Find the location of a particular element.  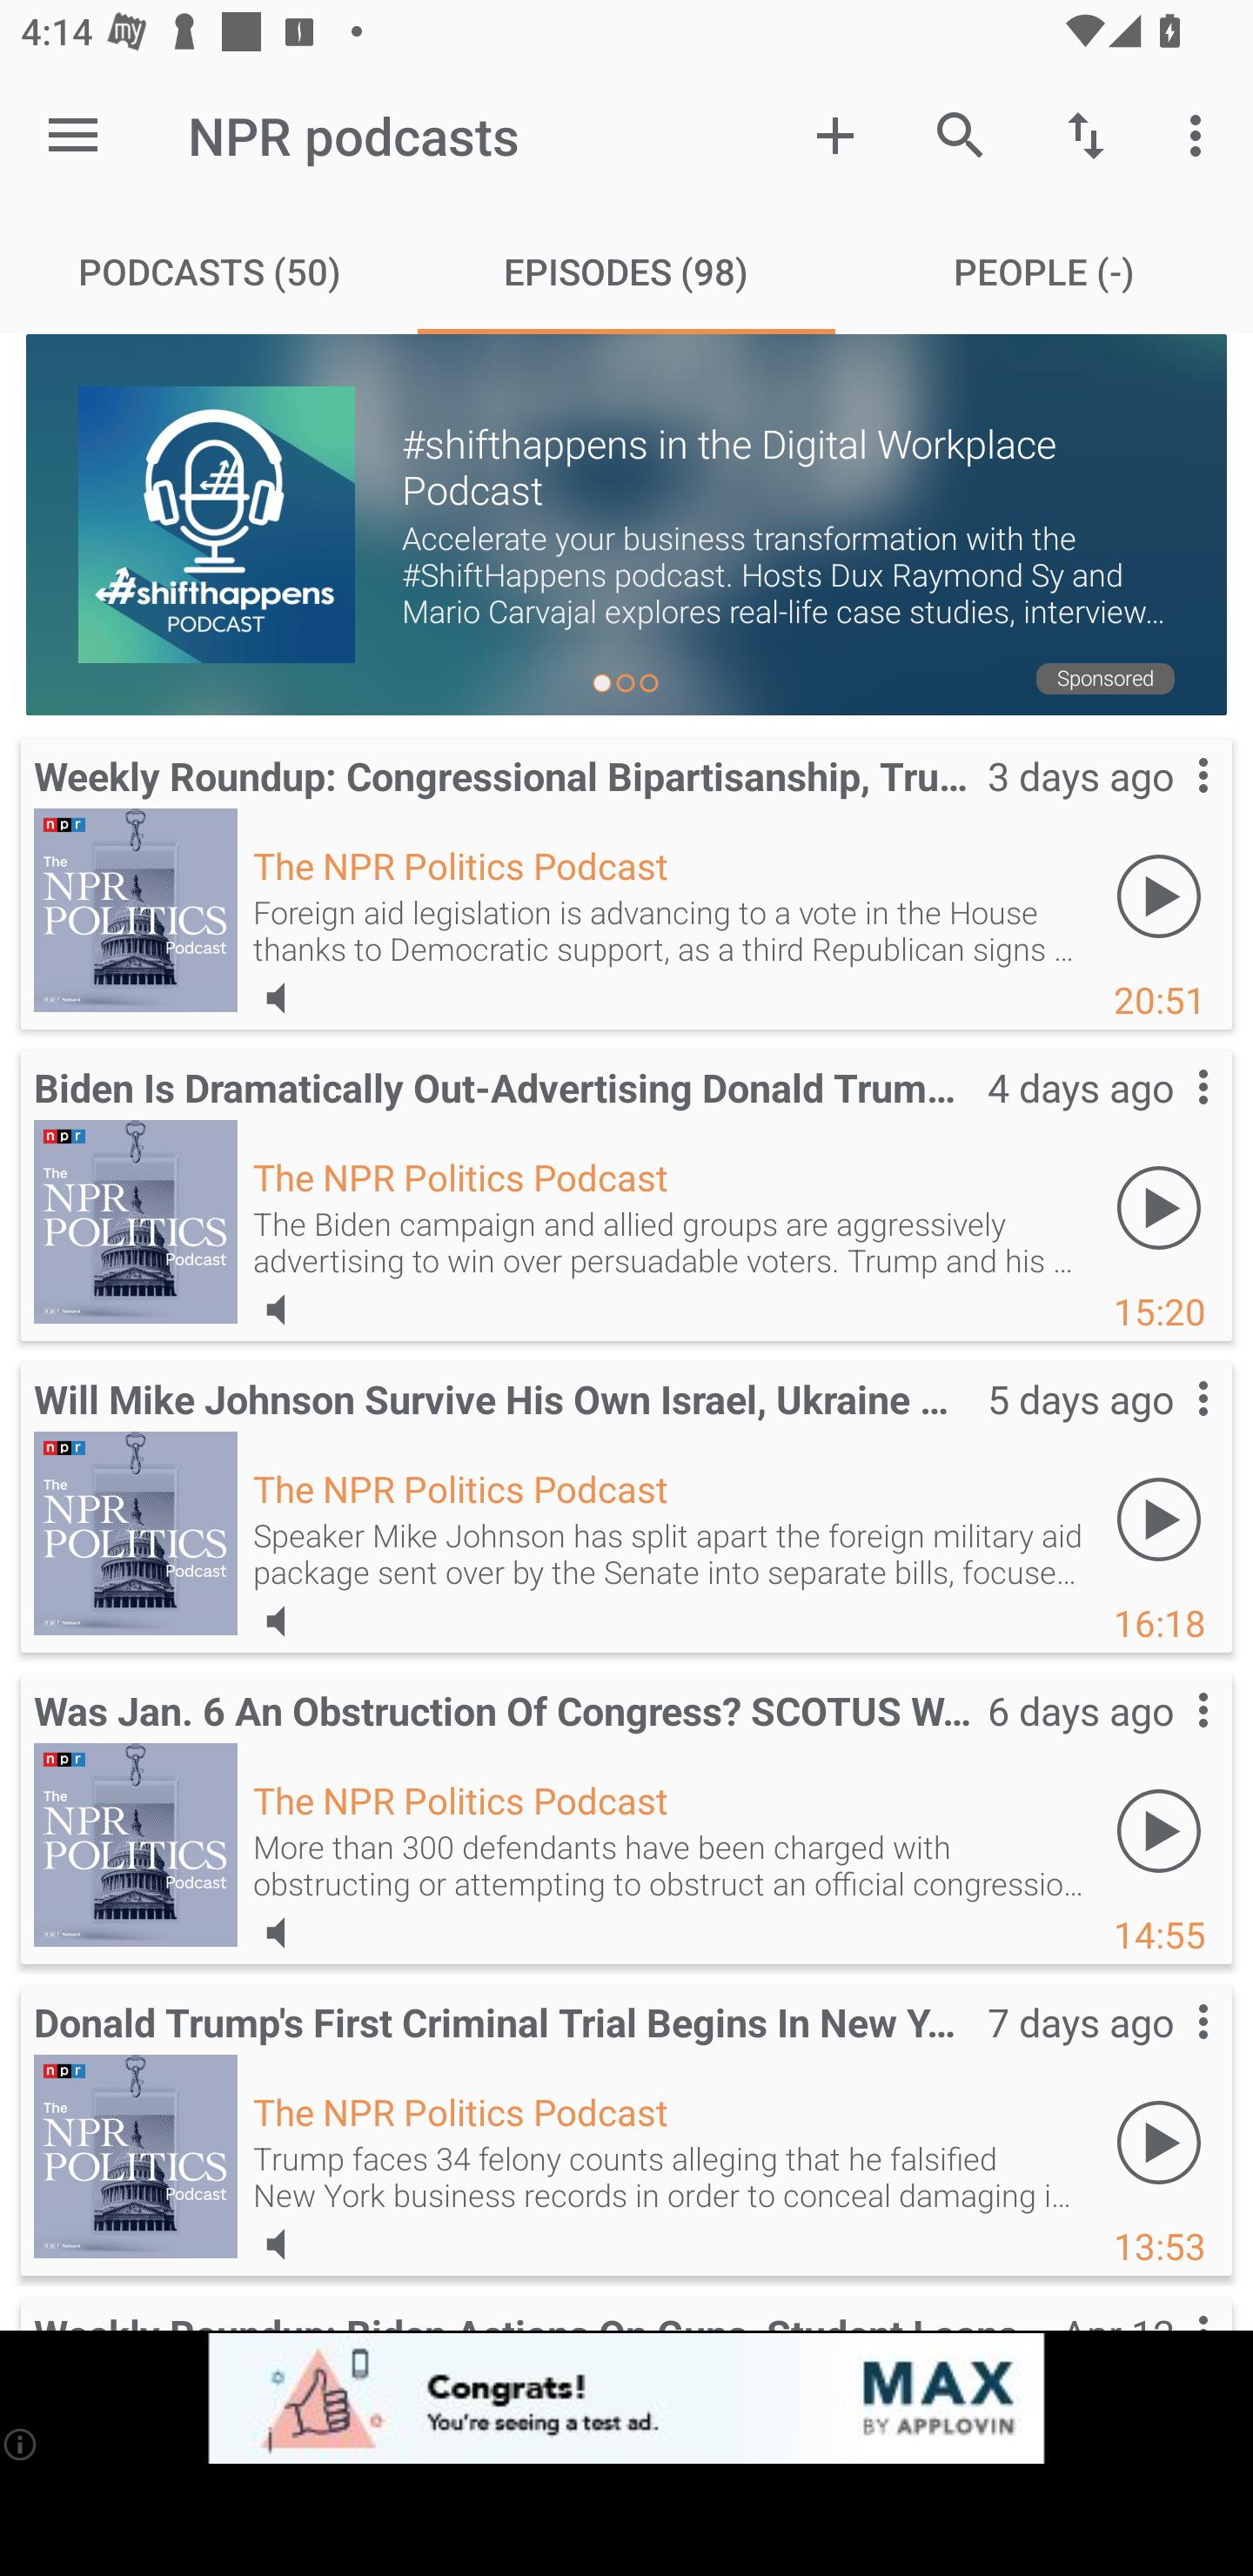

Play is located at coordinates (1159, 2141).